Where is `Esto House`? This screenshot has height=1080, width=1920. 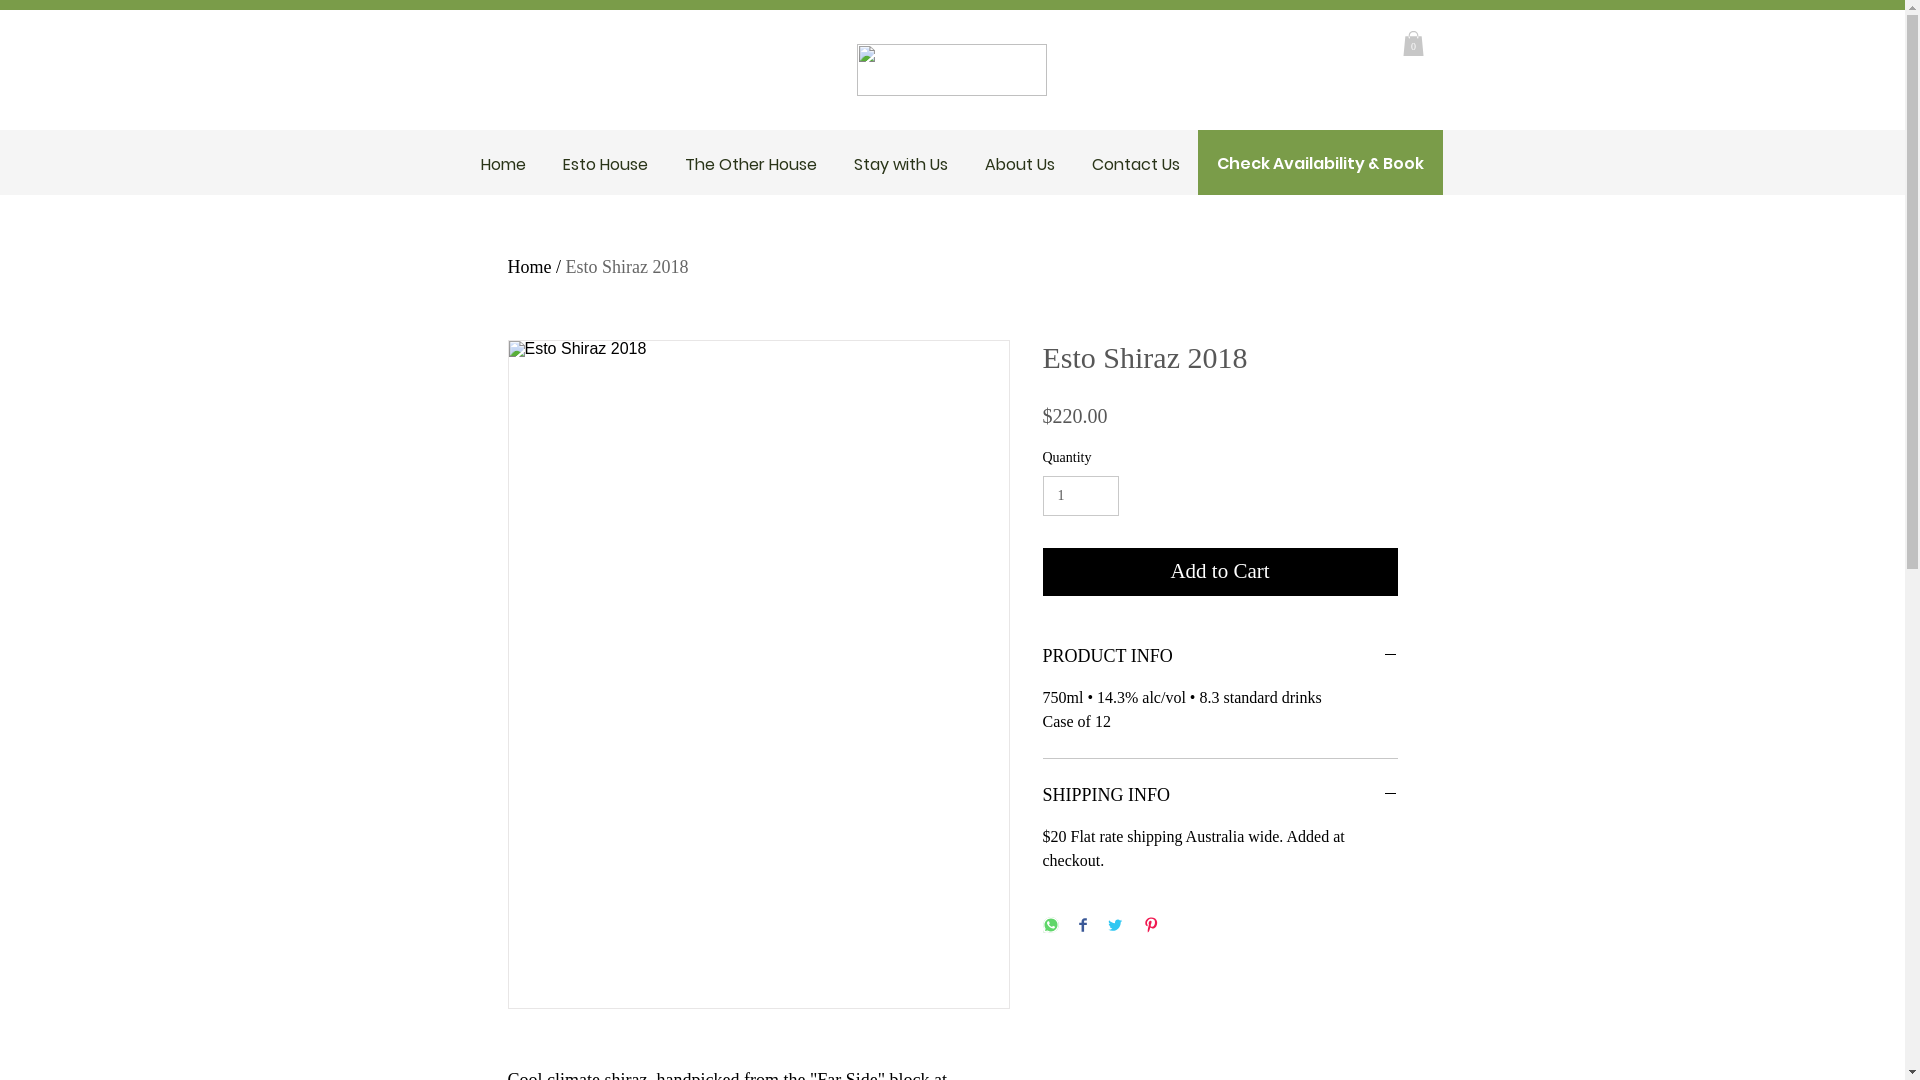
Esto House is located at coordinates (605, 164).